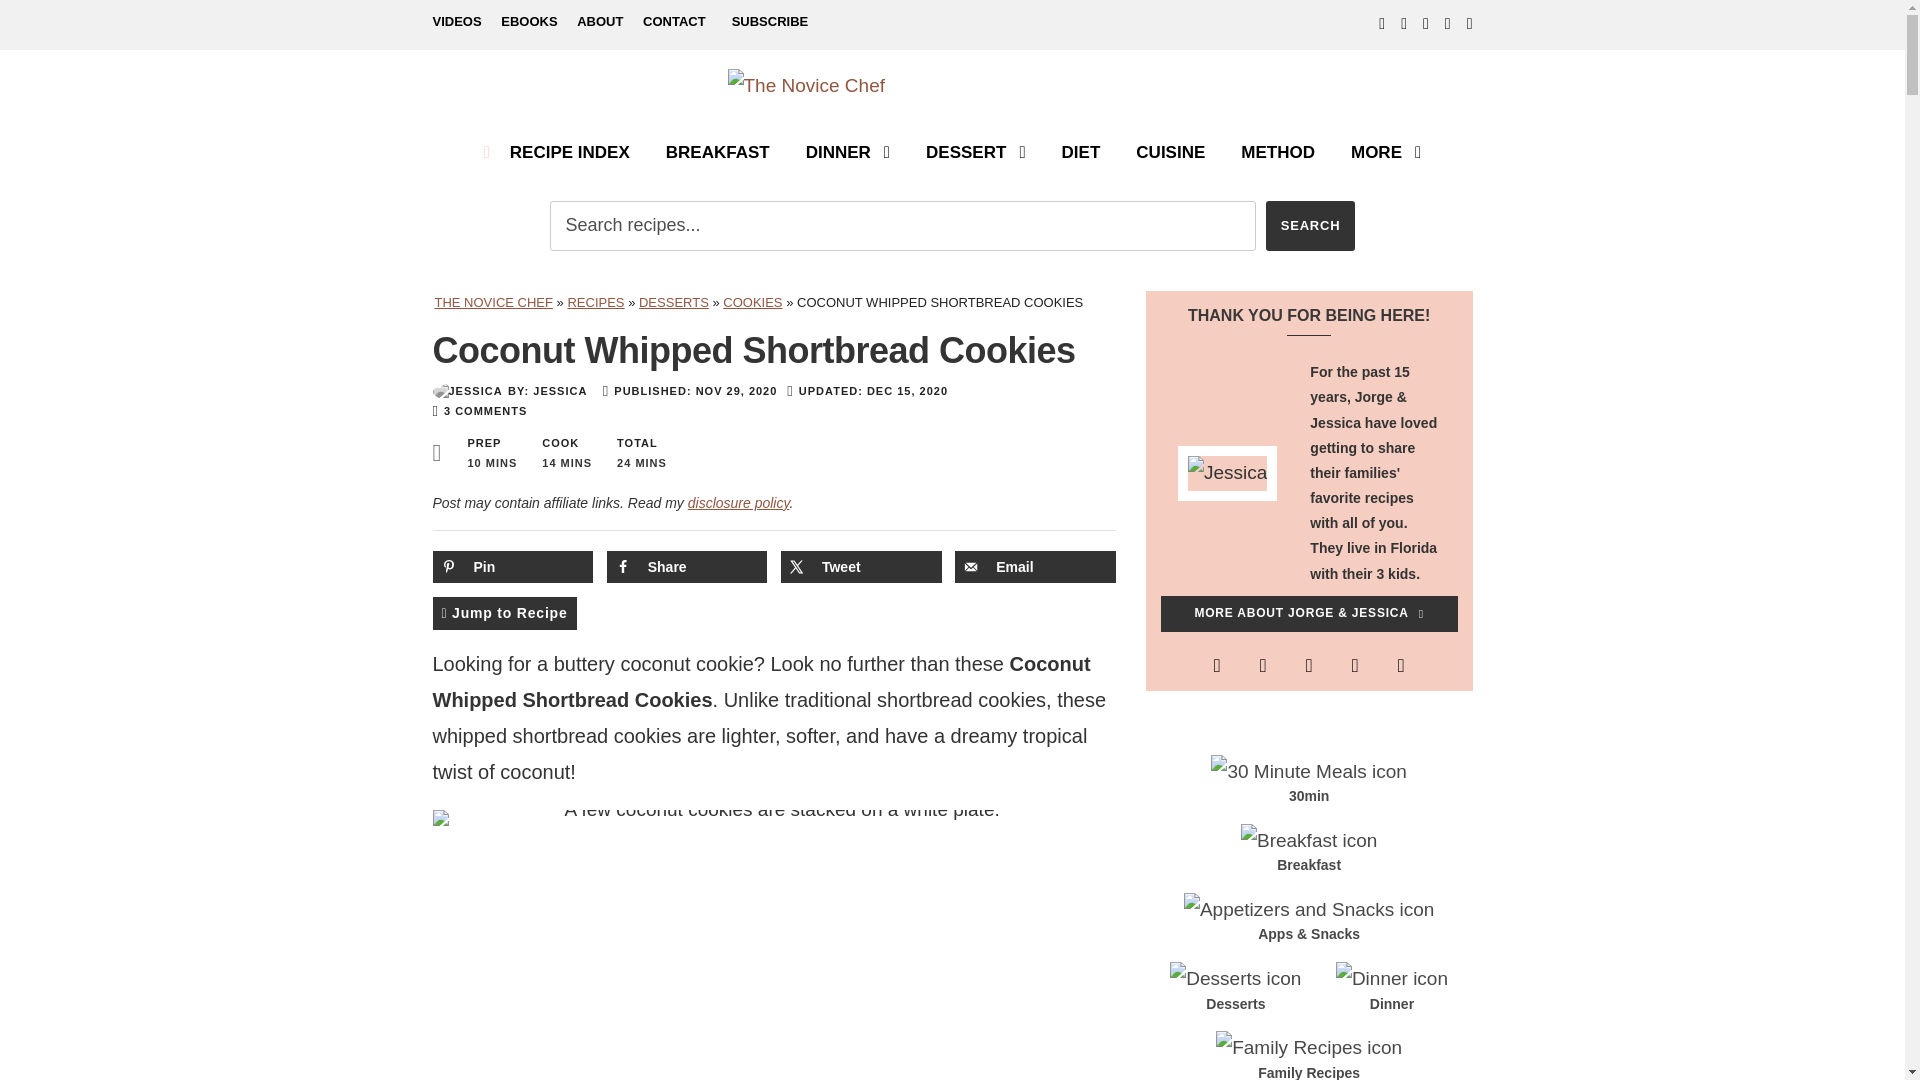 The width and height of the screenshot is (1920, 1080). I want to click on SUBSCRIBE, so click(770, 22).